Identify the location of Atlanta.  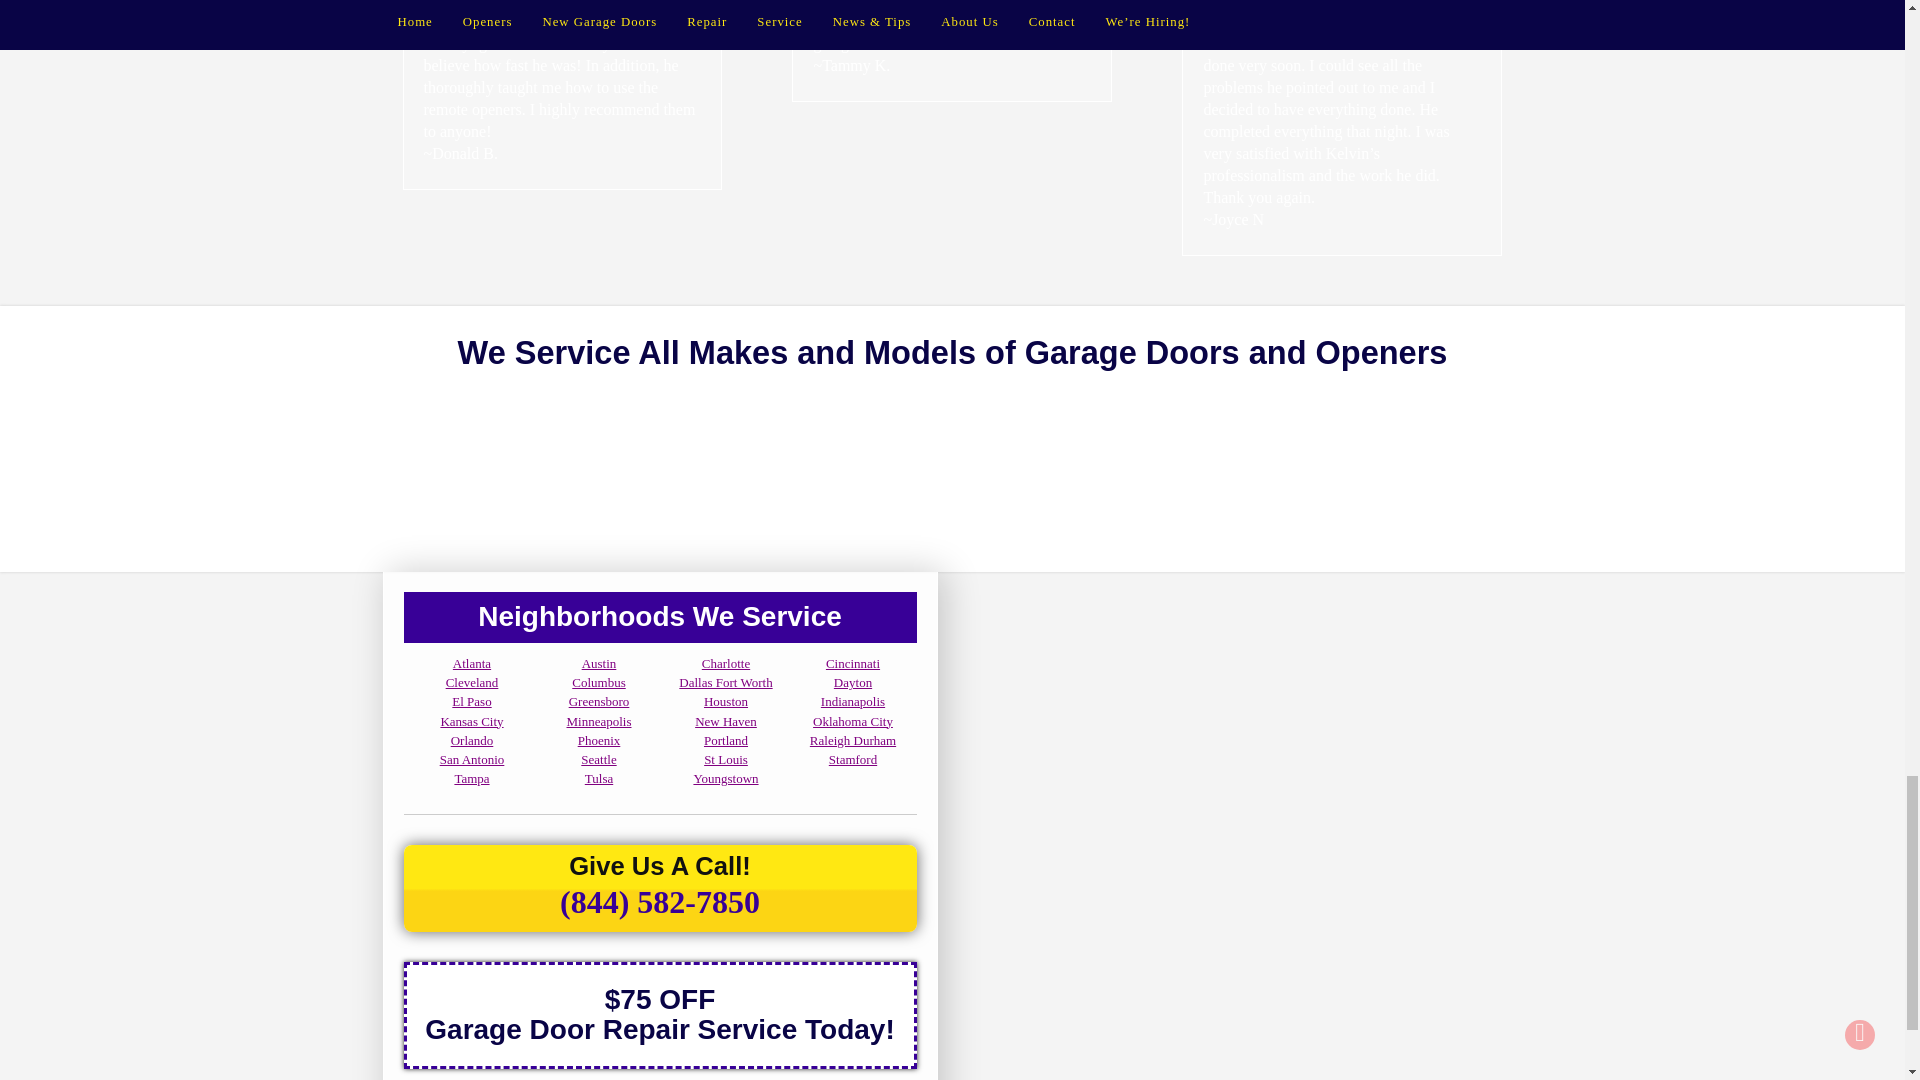
(472, 662).